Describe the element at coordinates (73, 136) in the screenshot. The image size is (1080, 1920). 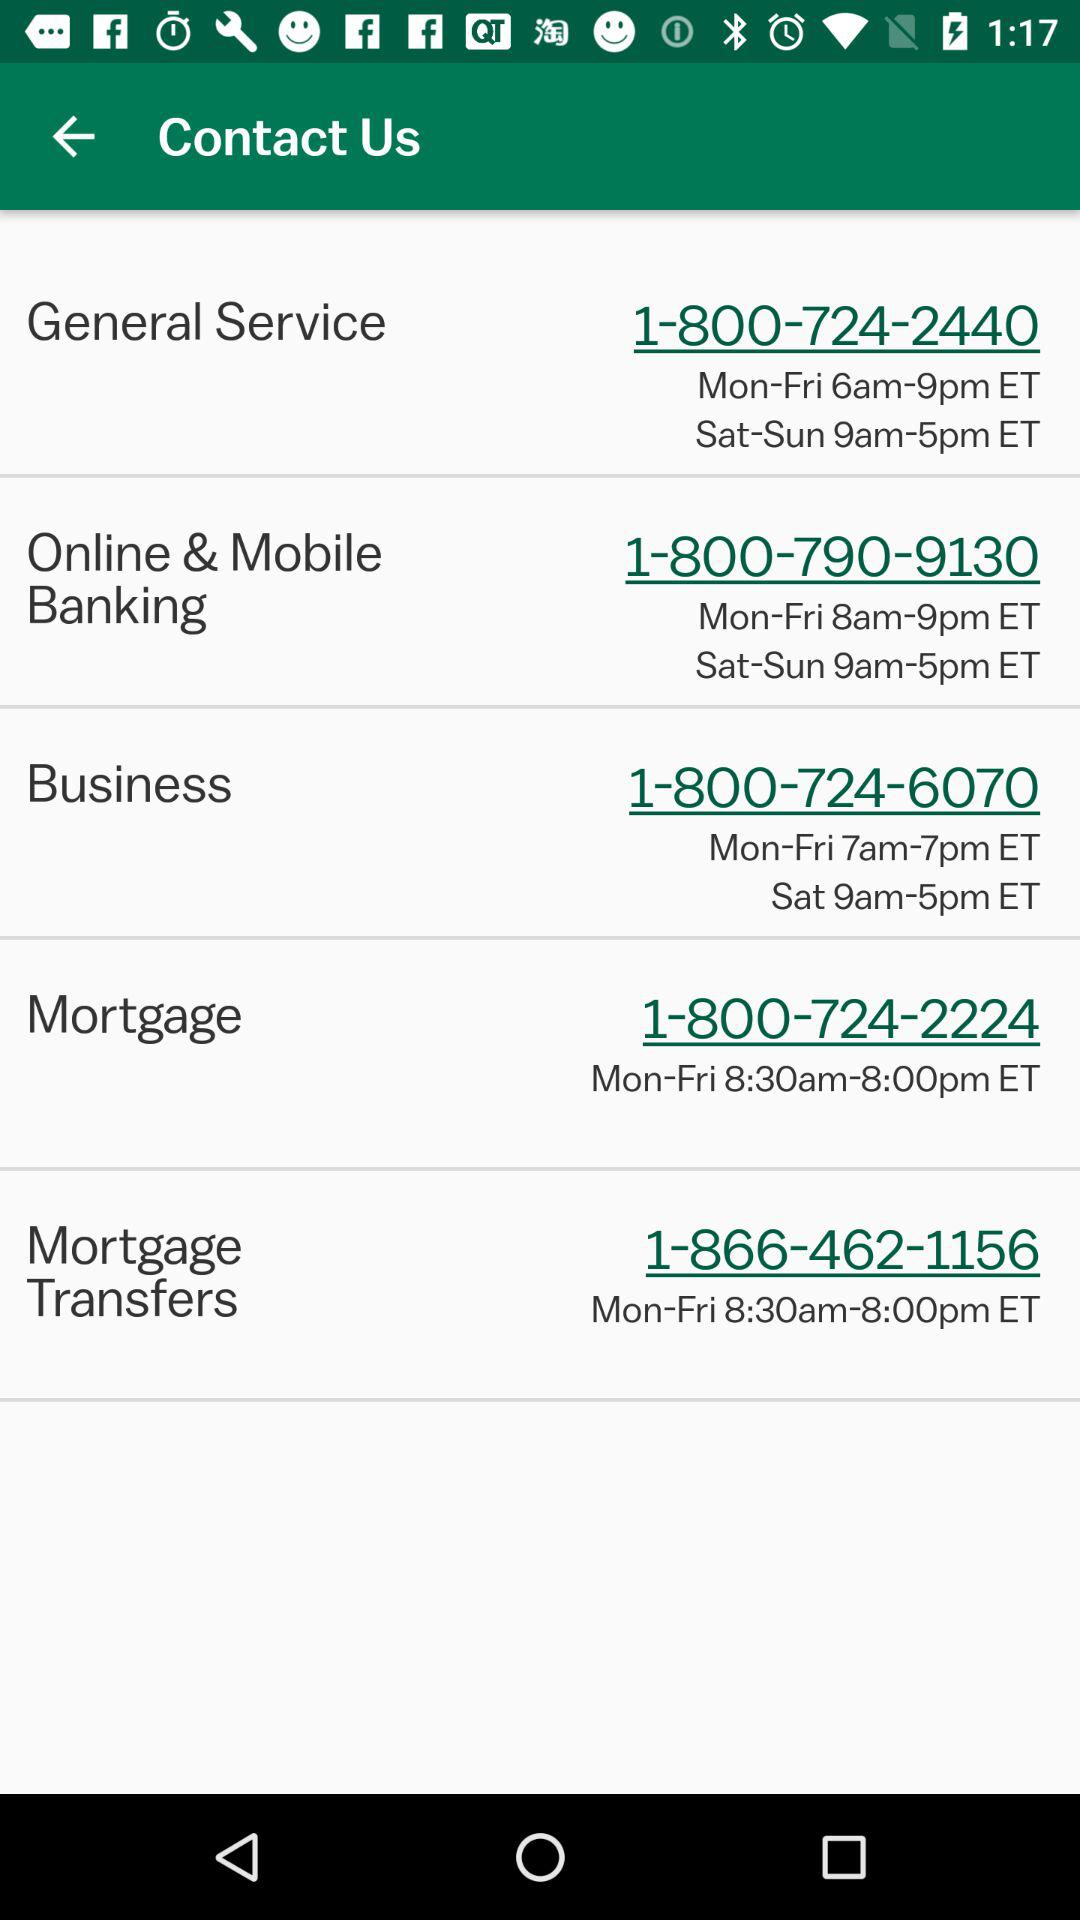
I see `choose the app next to the contact us item` at that location.